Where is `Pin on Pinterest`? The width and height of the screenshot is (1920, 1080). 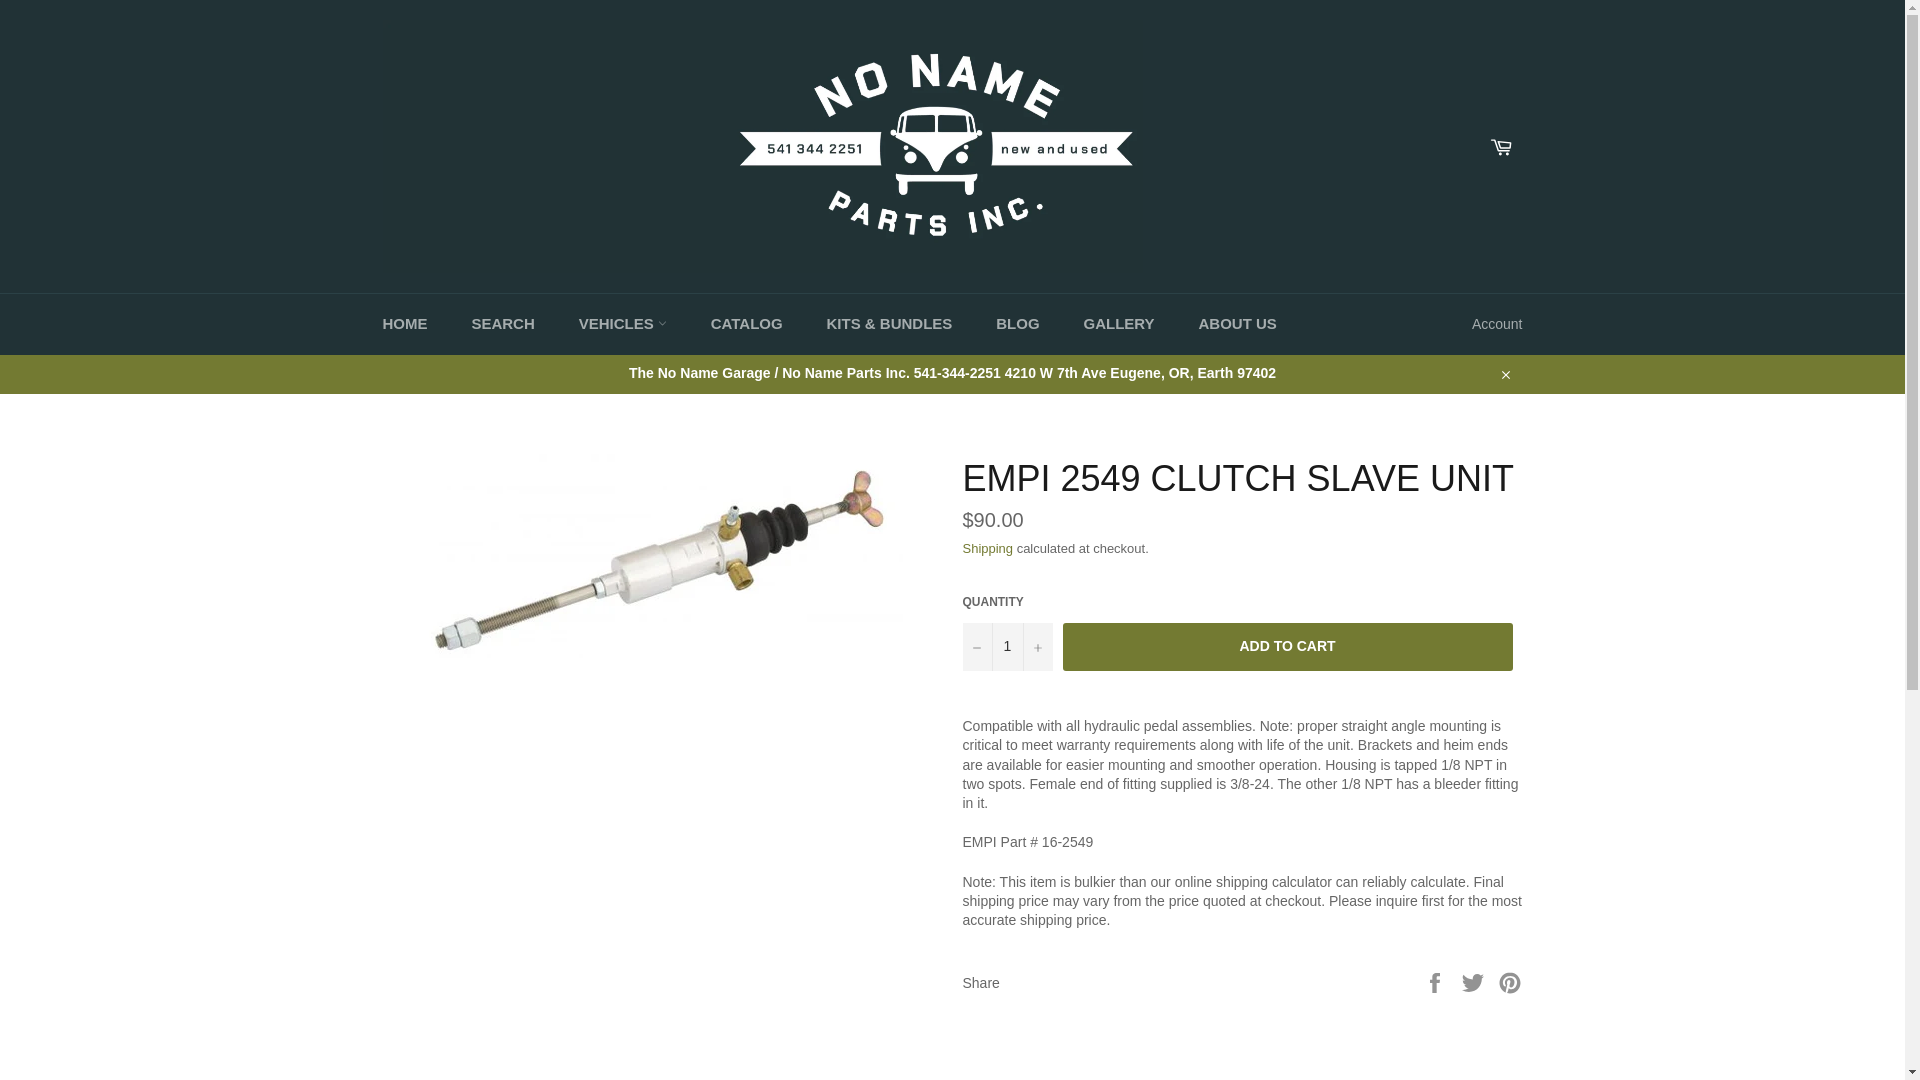 Pin on Pinterest is located at coordinates (1510, 982).